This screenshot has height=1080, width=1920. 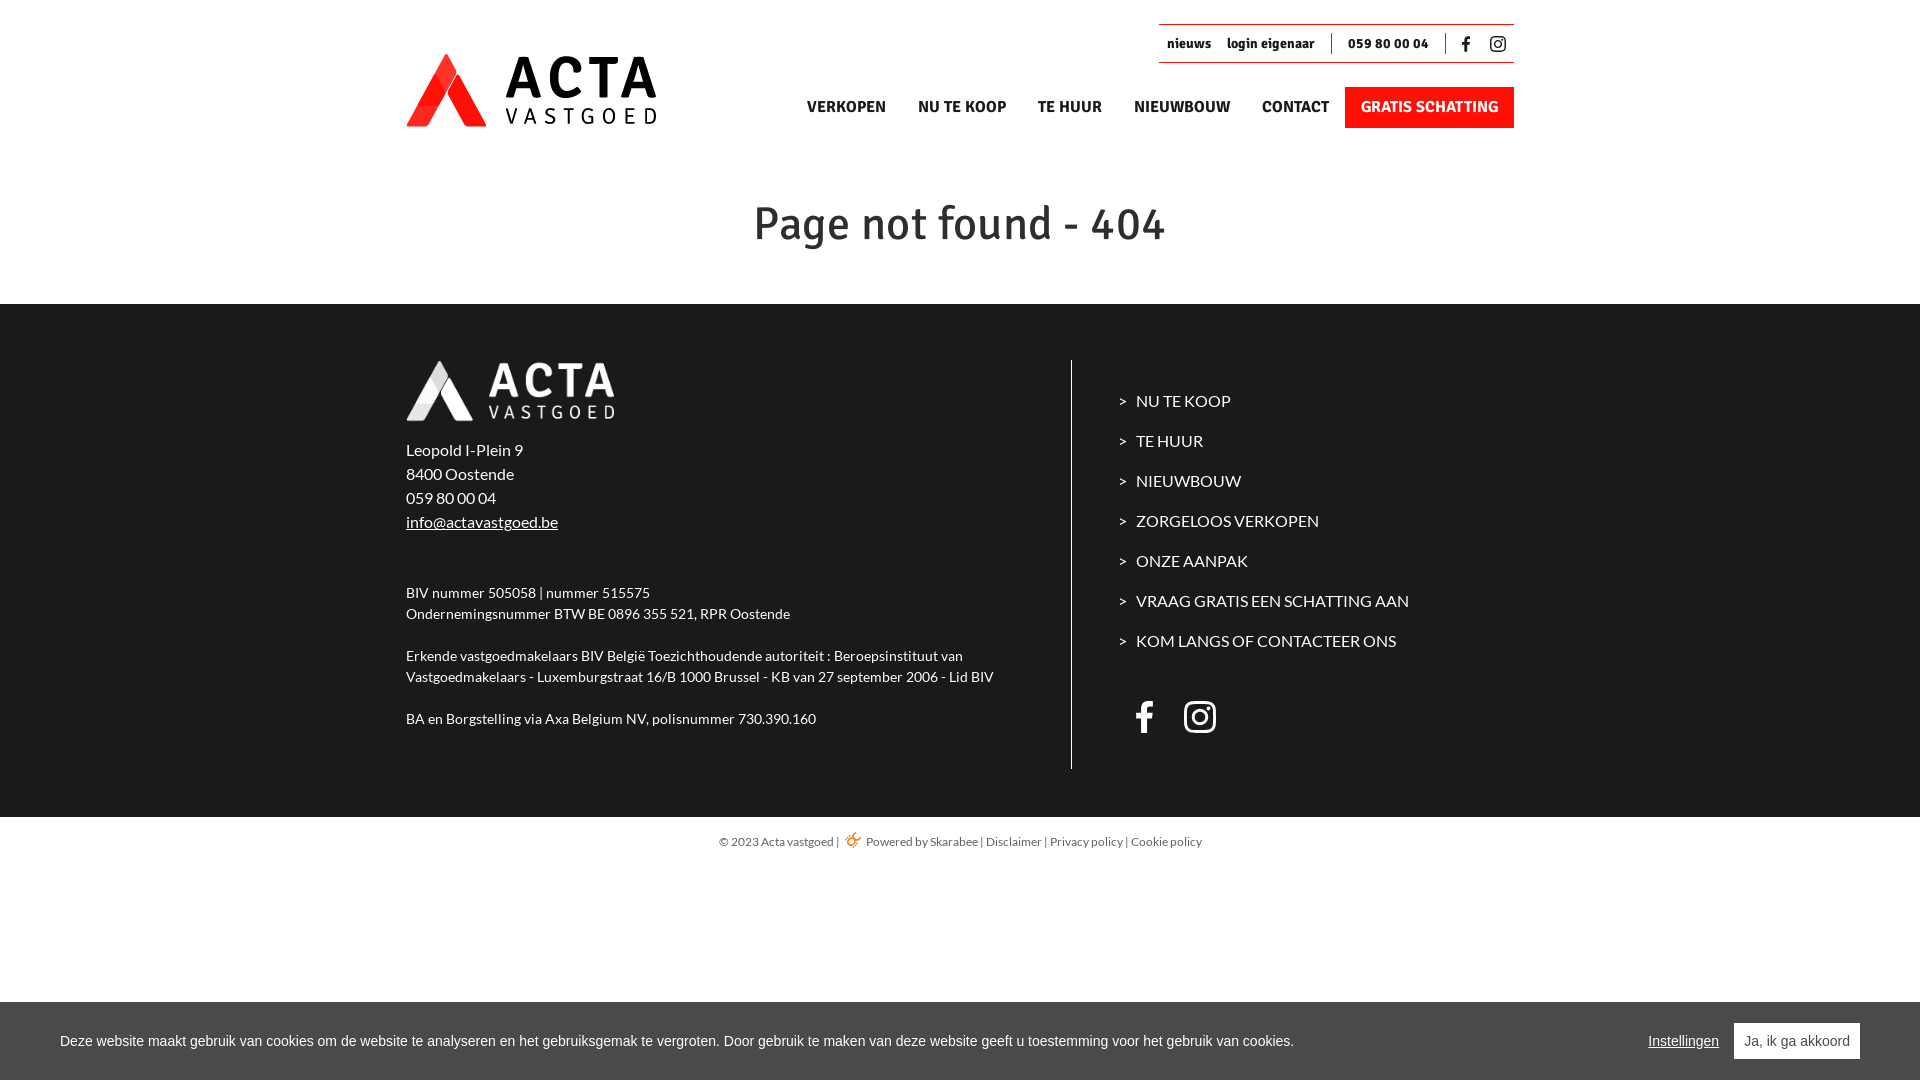 I want to click on Ja, ik ga akkoord, so click(x=1797, y=1041).